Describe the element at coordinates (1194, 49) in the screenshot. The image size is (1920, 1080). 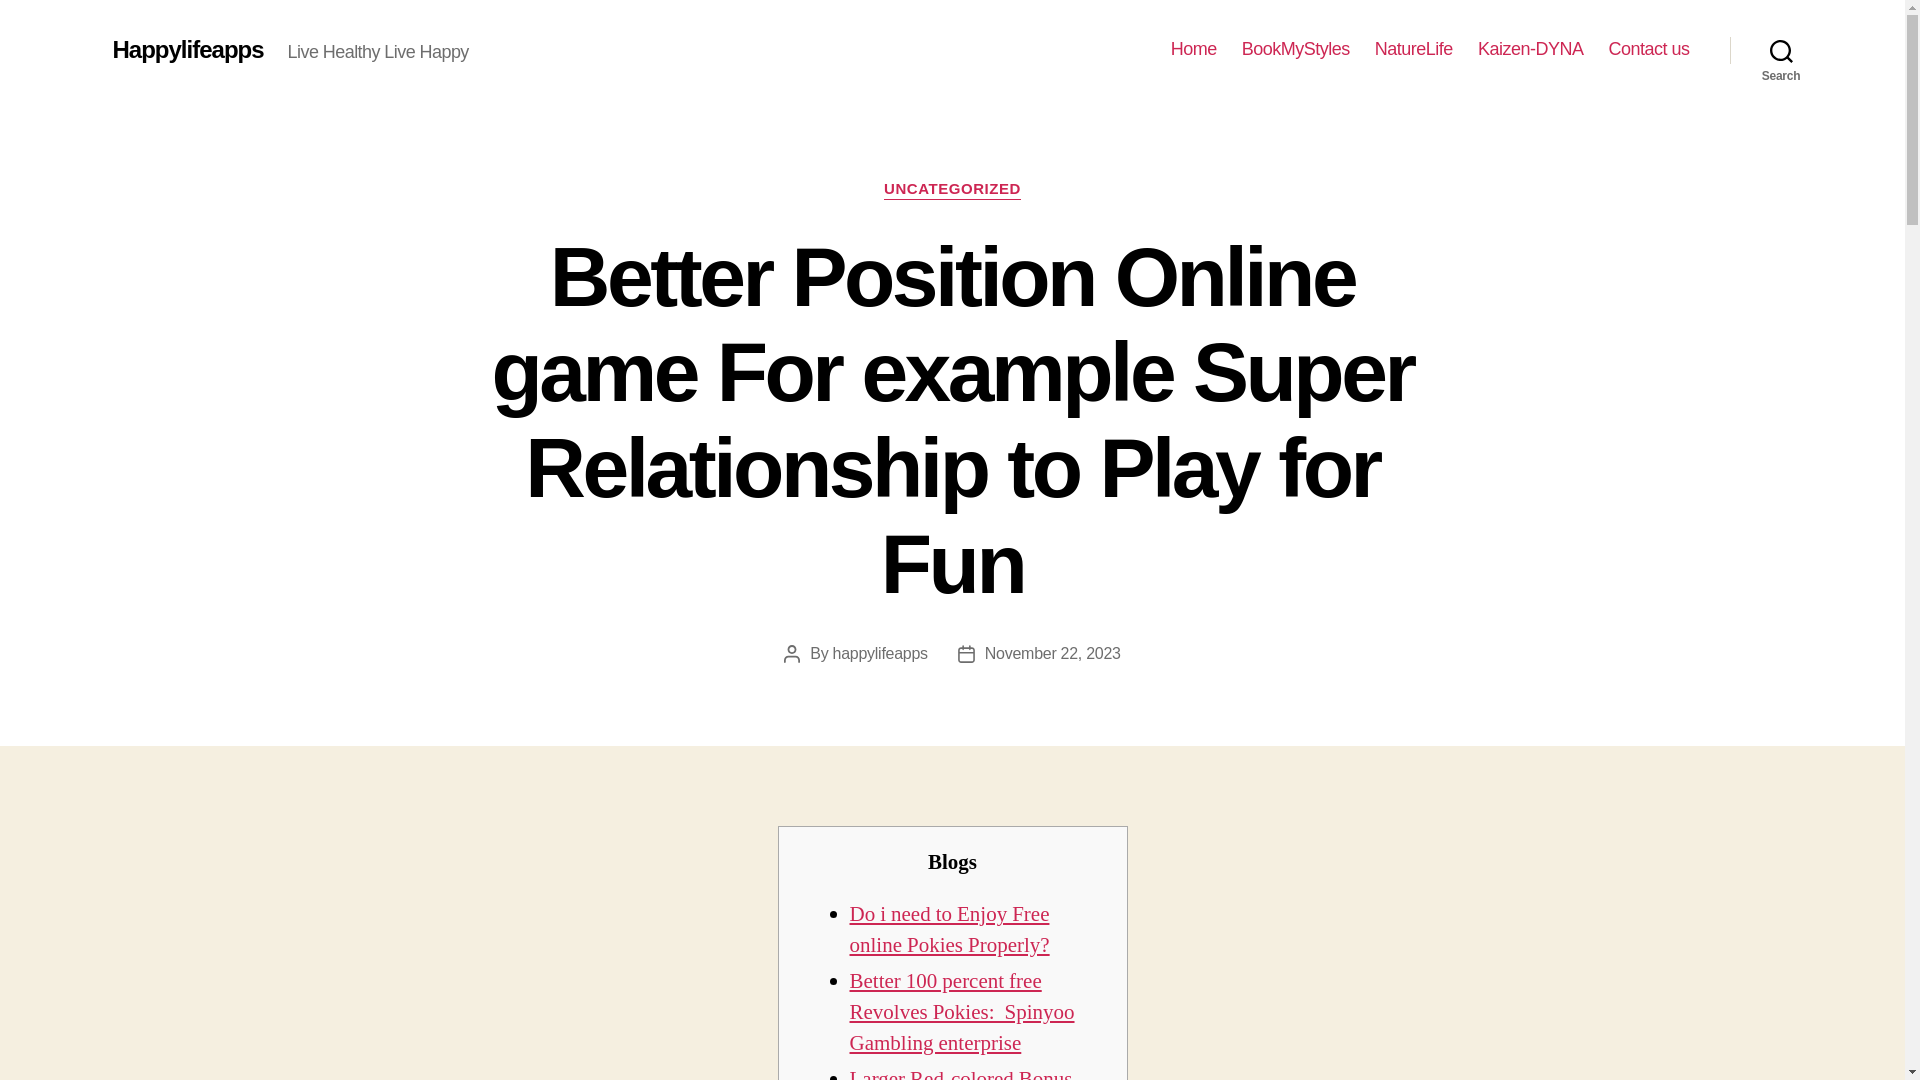
I see `Home` at that location.